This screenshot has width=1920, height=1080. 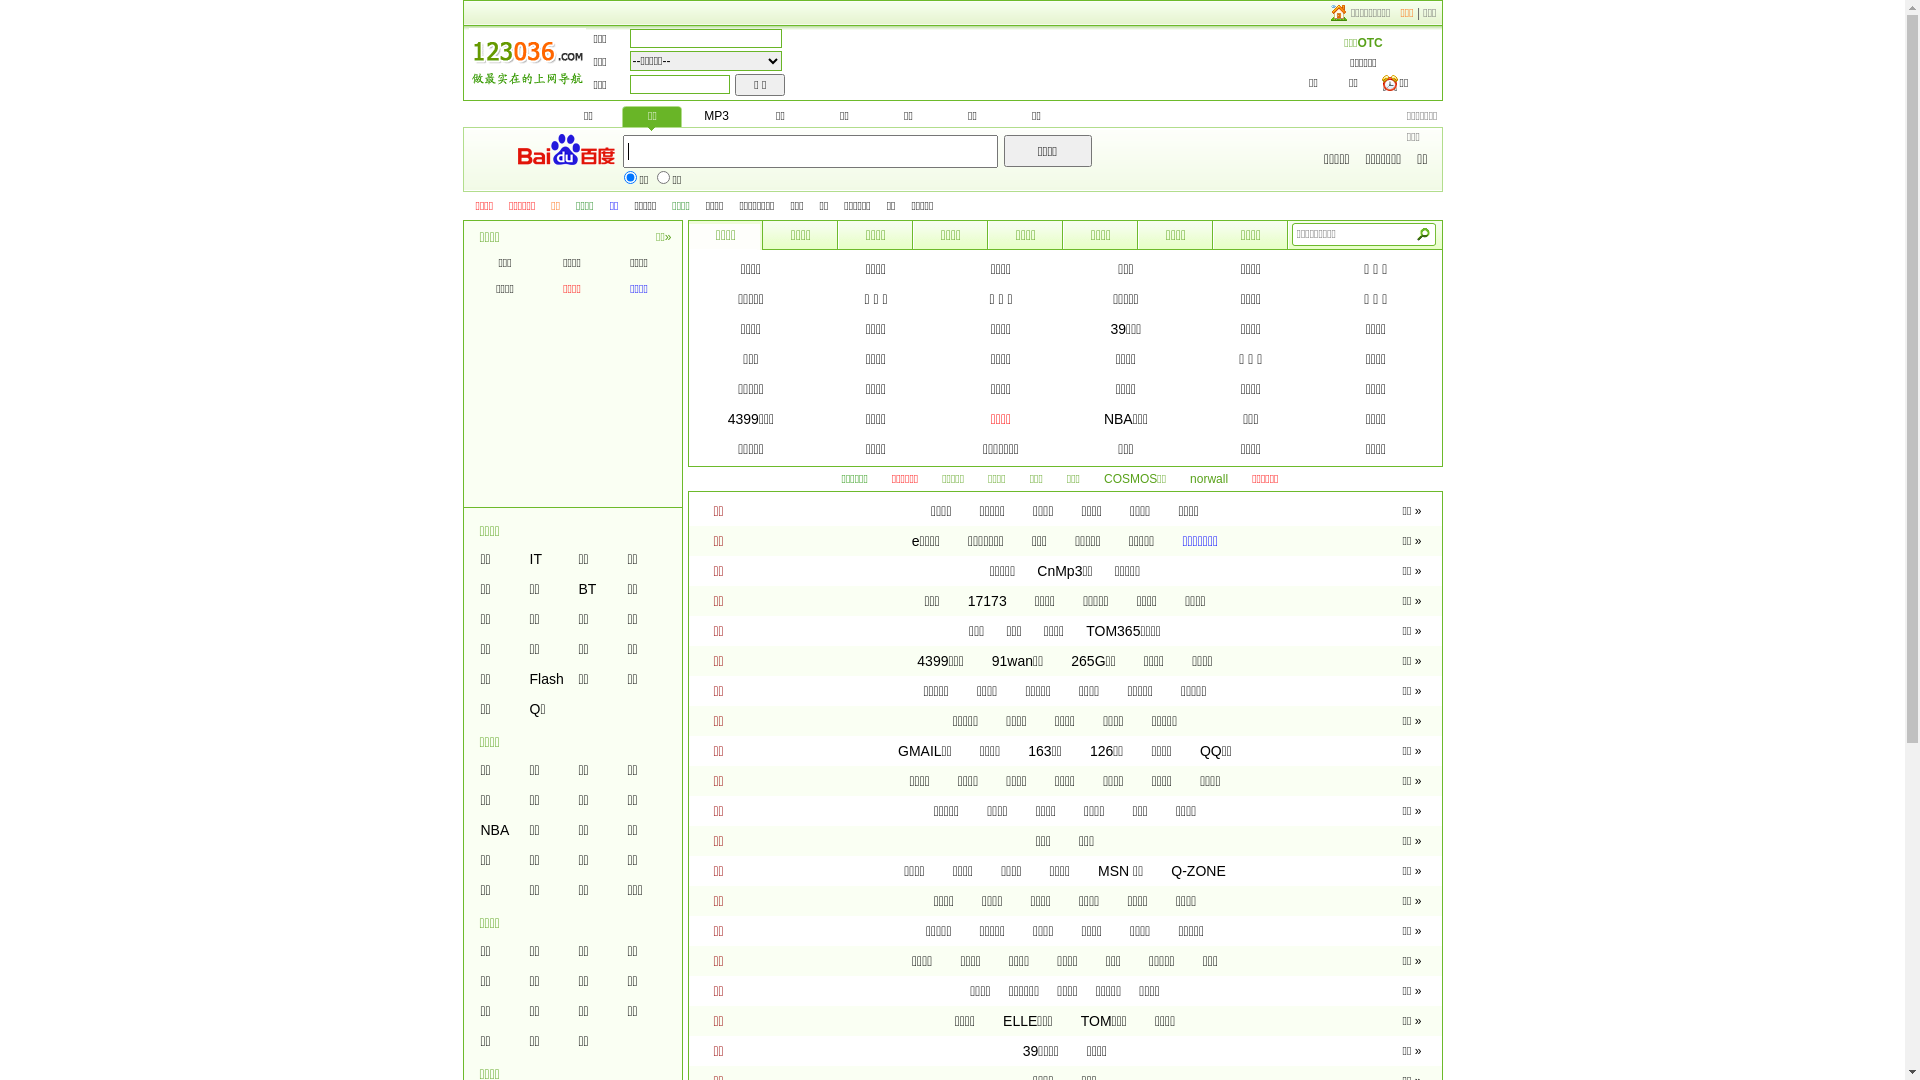 What do you see at coordinates (1209, 479) in the screenshot?
I see `norwall` at bounding box center [1209, 479].